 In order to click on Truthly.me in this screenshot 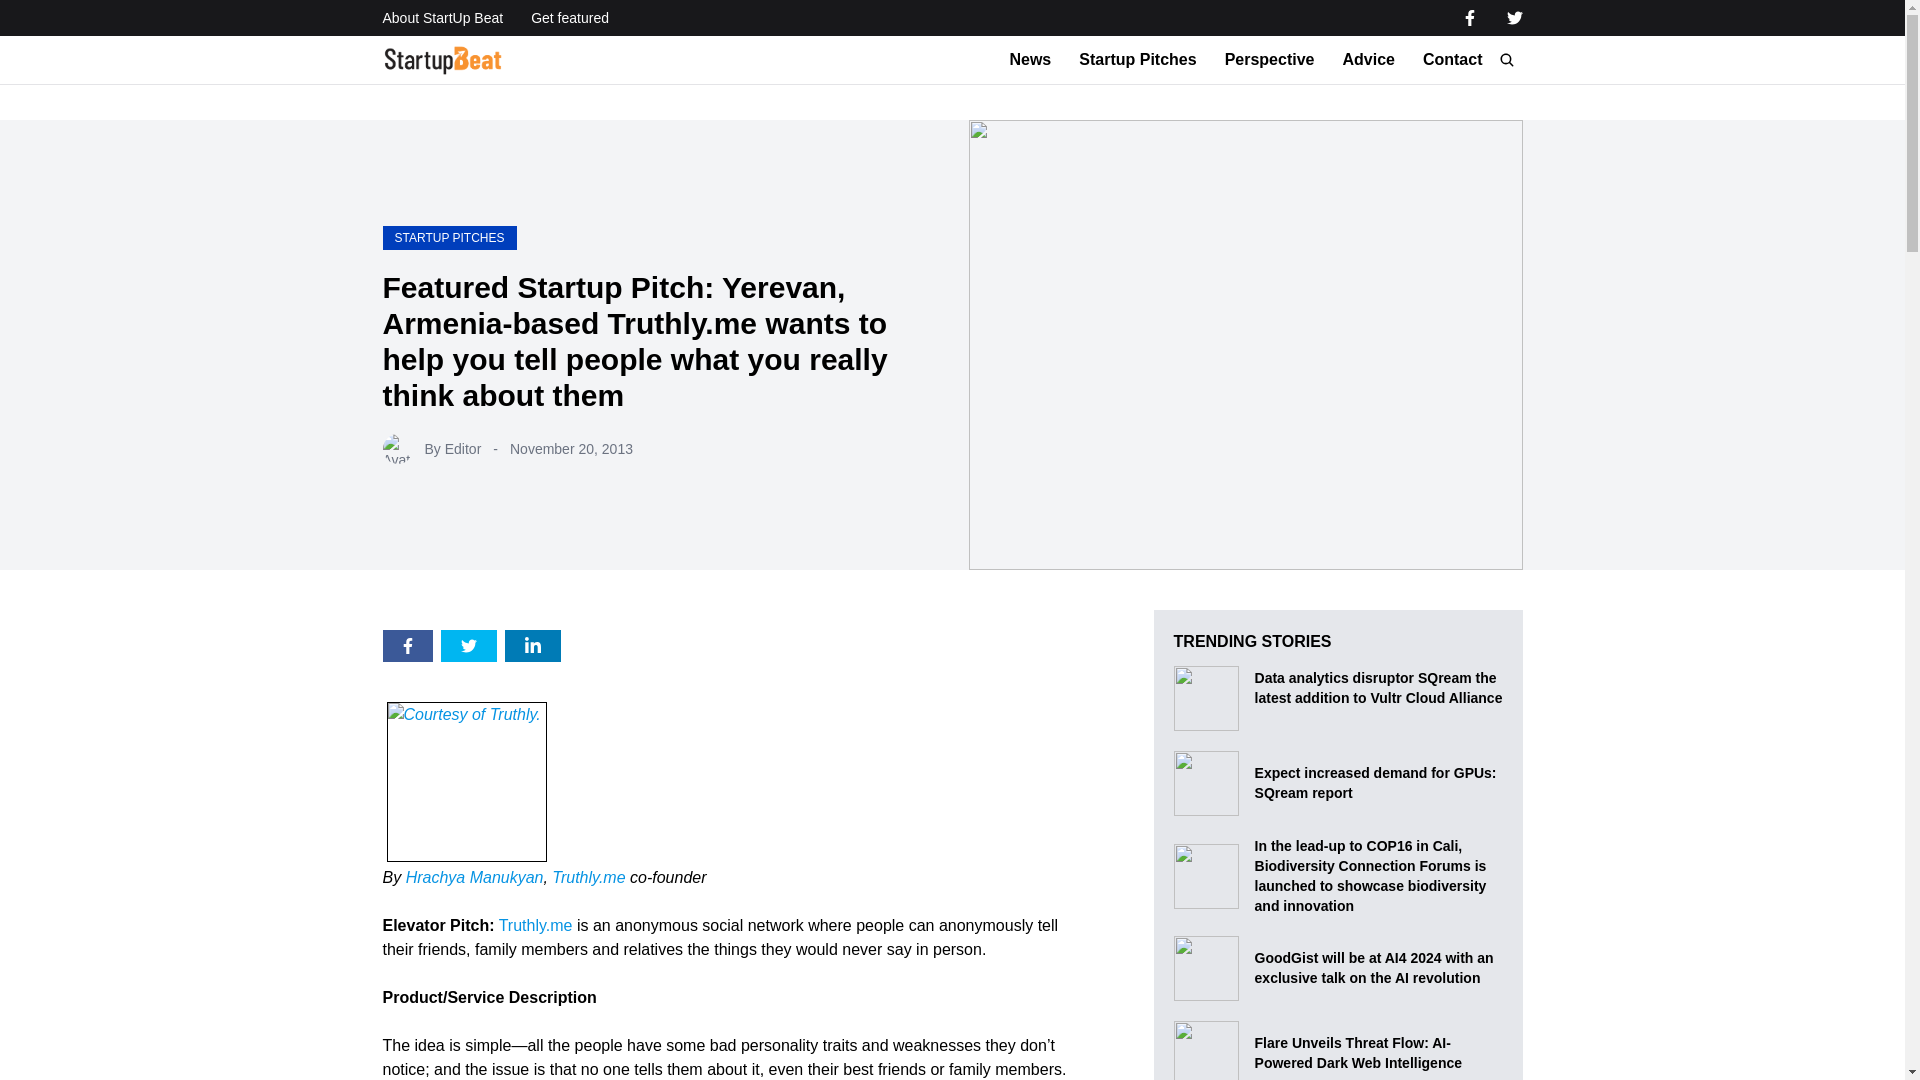, I will do `click(588, 877)`.